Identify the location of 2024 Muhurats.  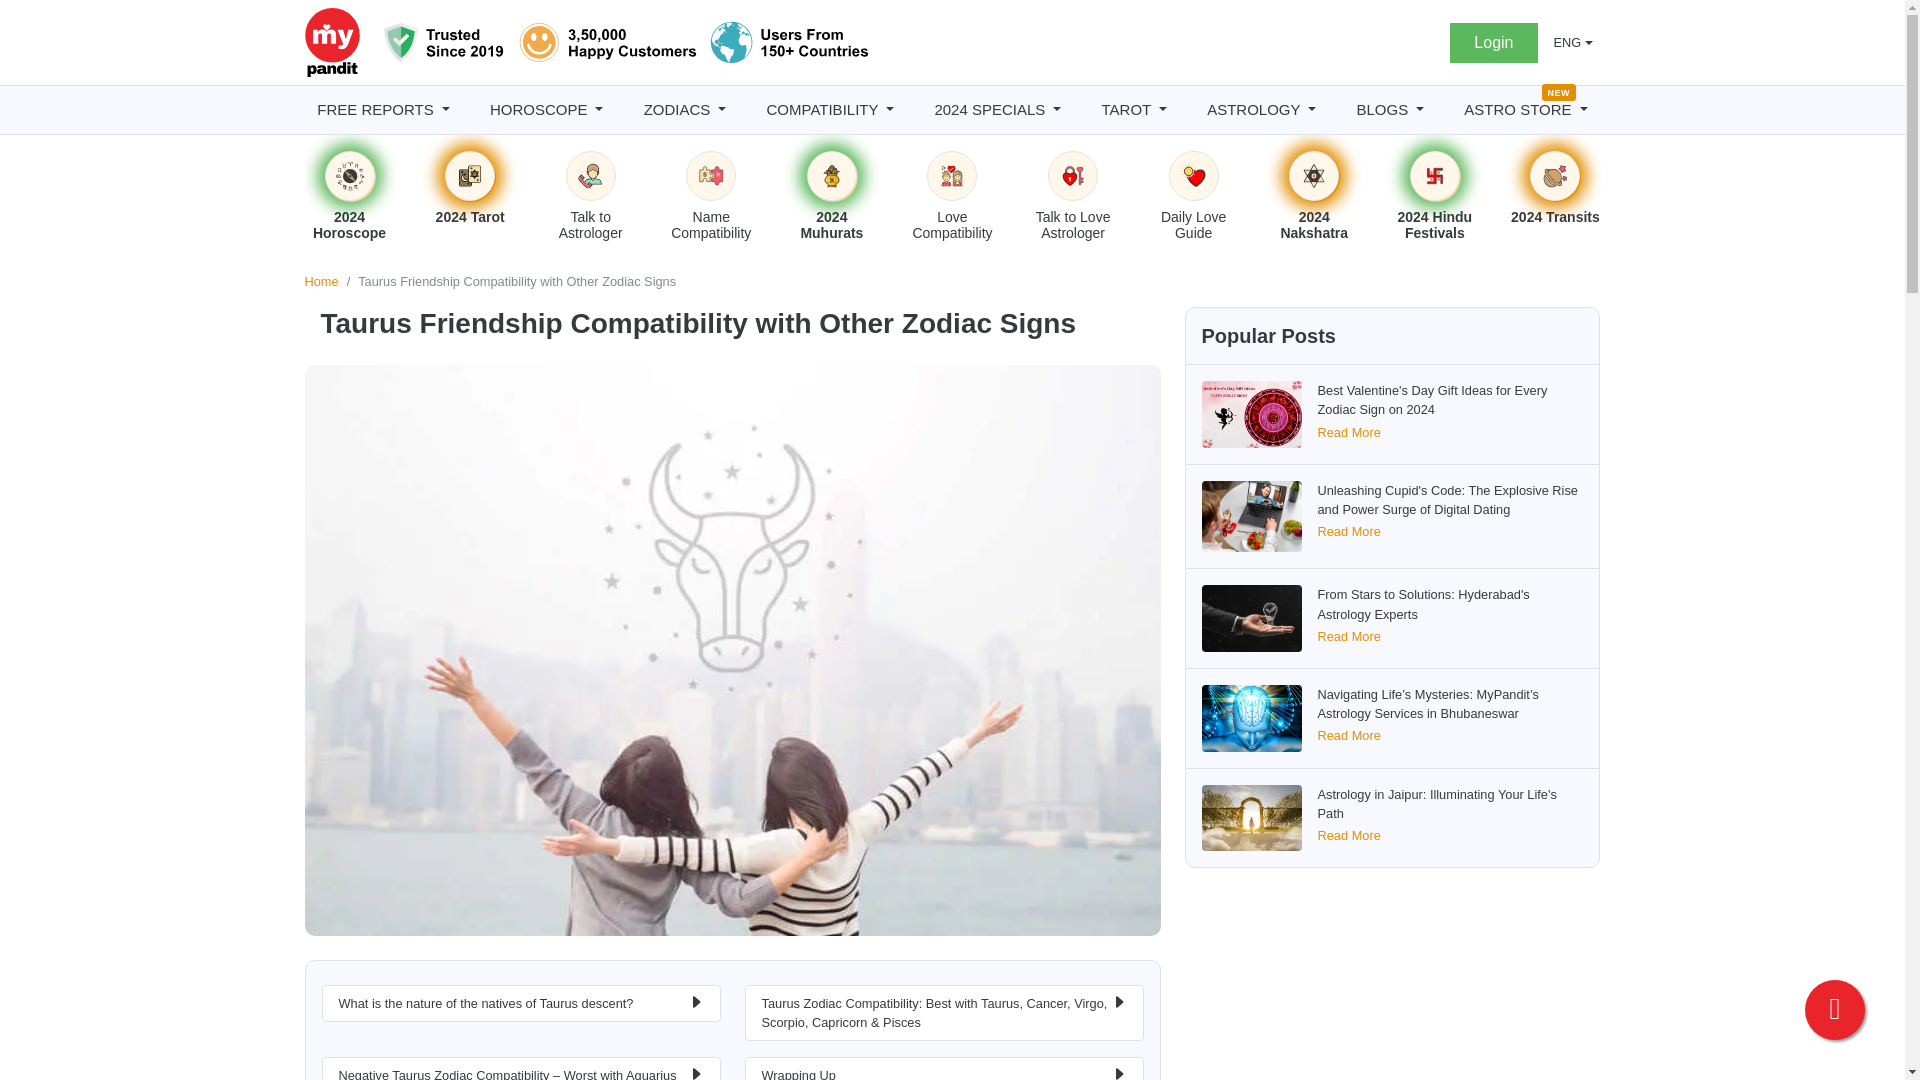
(832, 176).